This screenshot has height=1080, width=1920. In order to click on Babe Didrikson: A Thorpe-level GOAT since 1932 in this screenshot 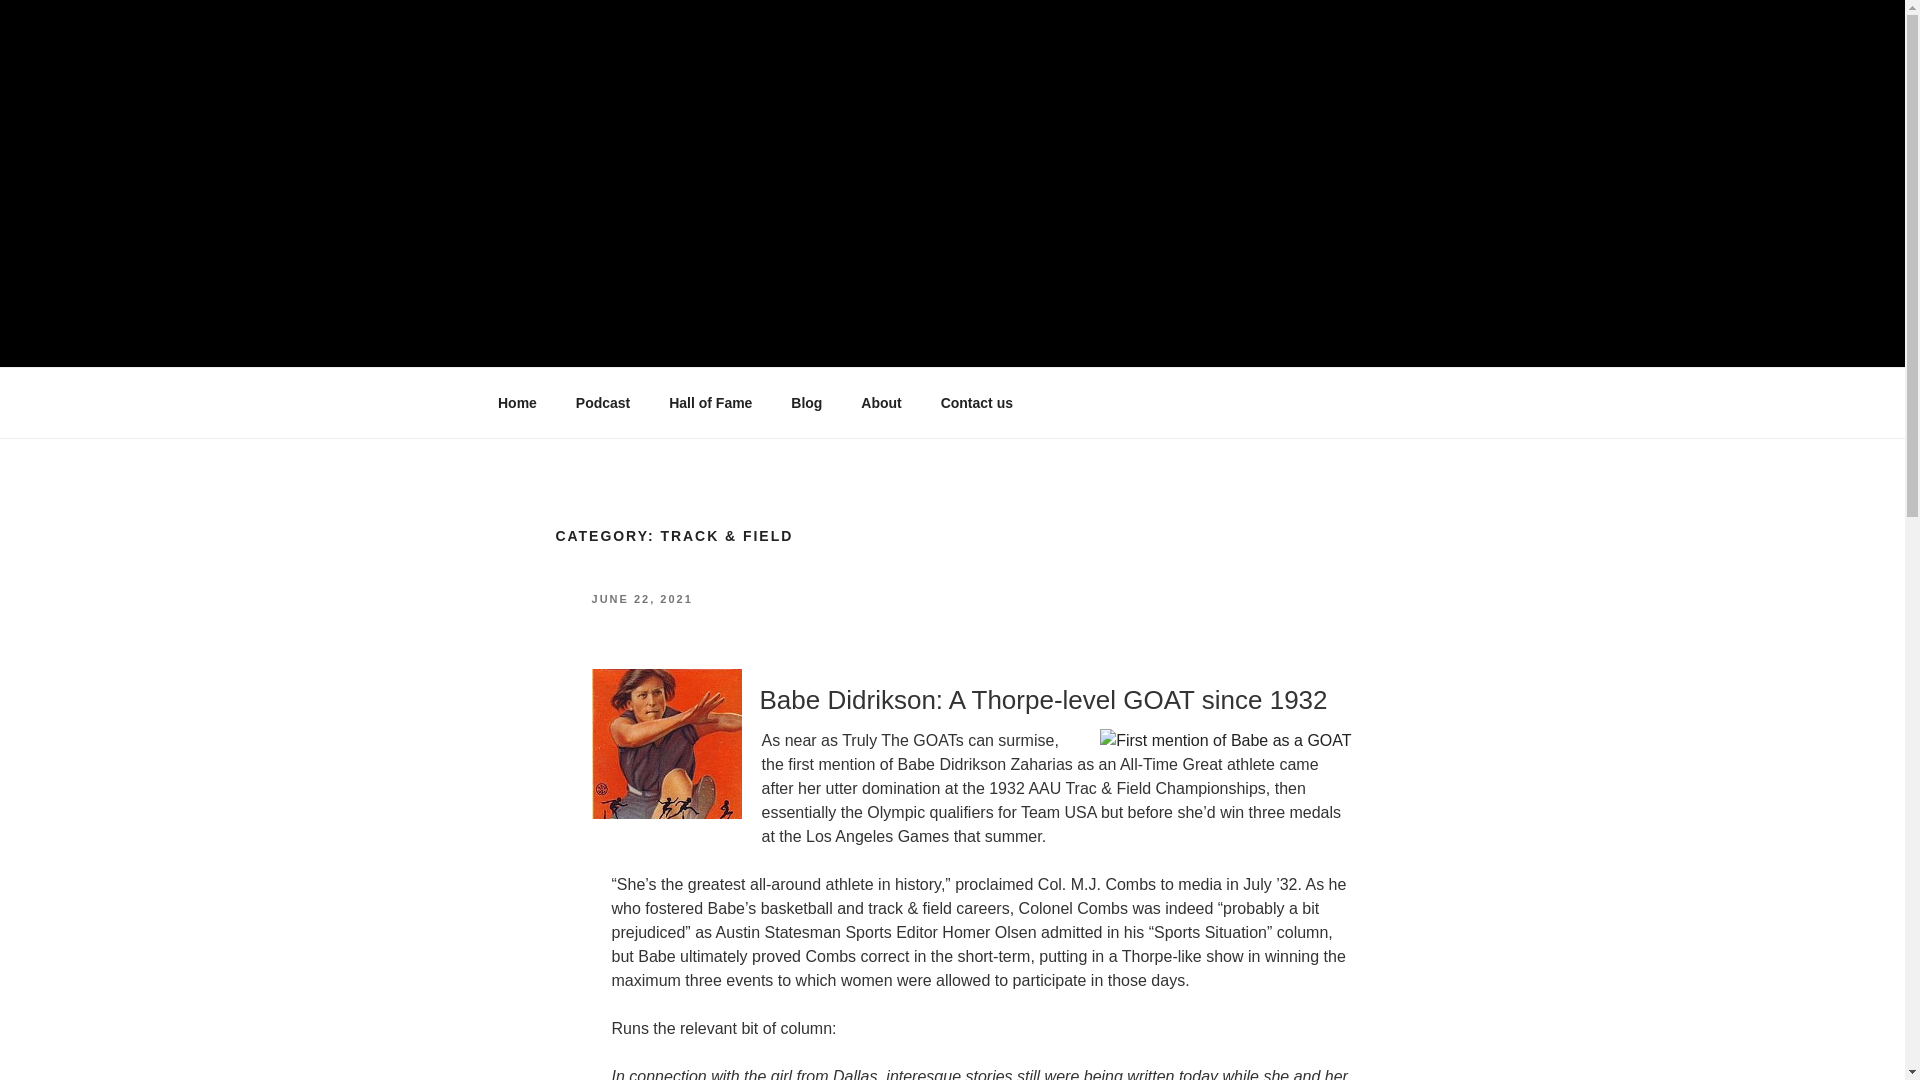, I will do `click(1044, 699)`.